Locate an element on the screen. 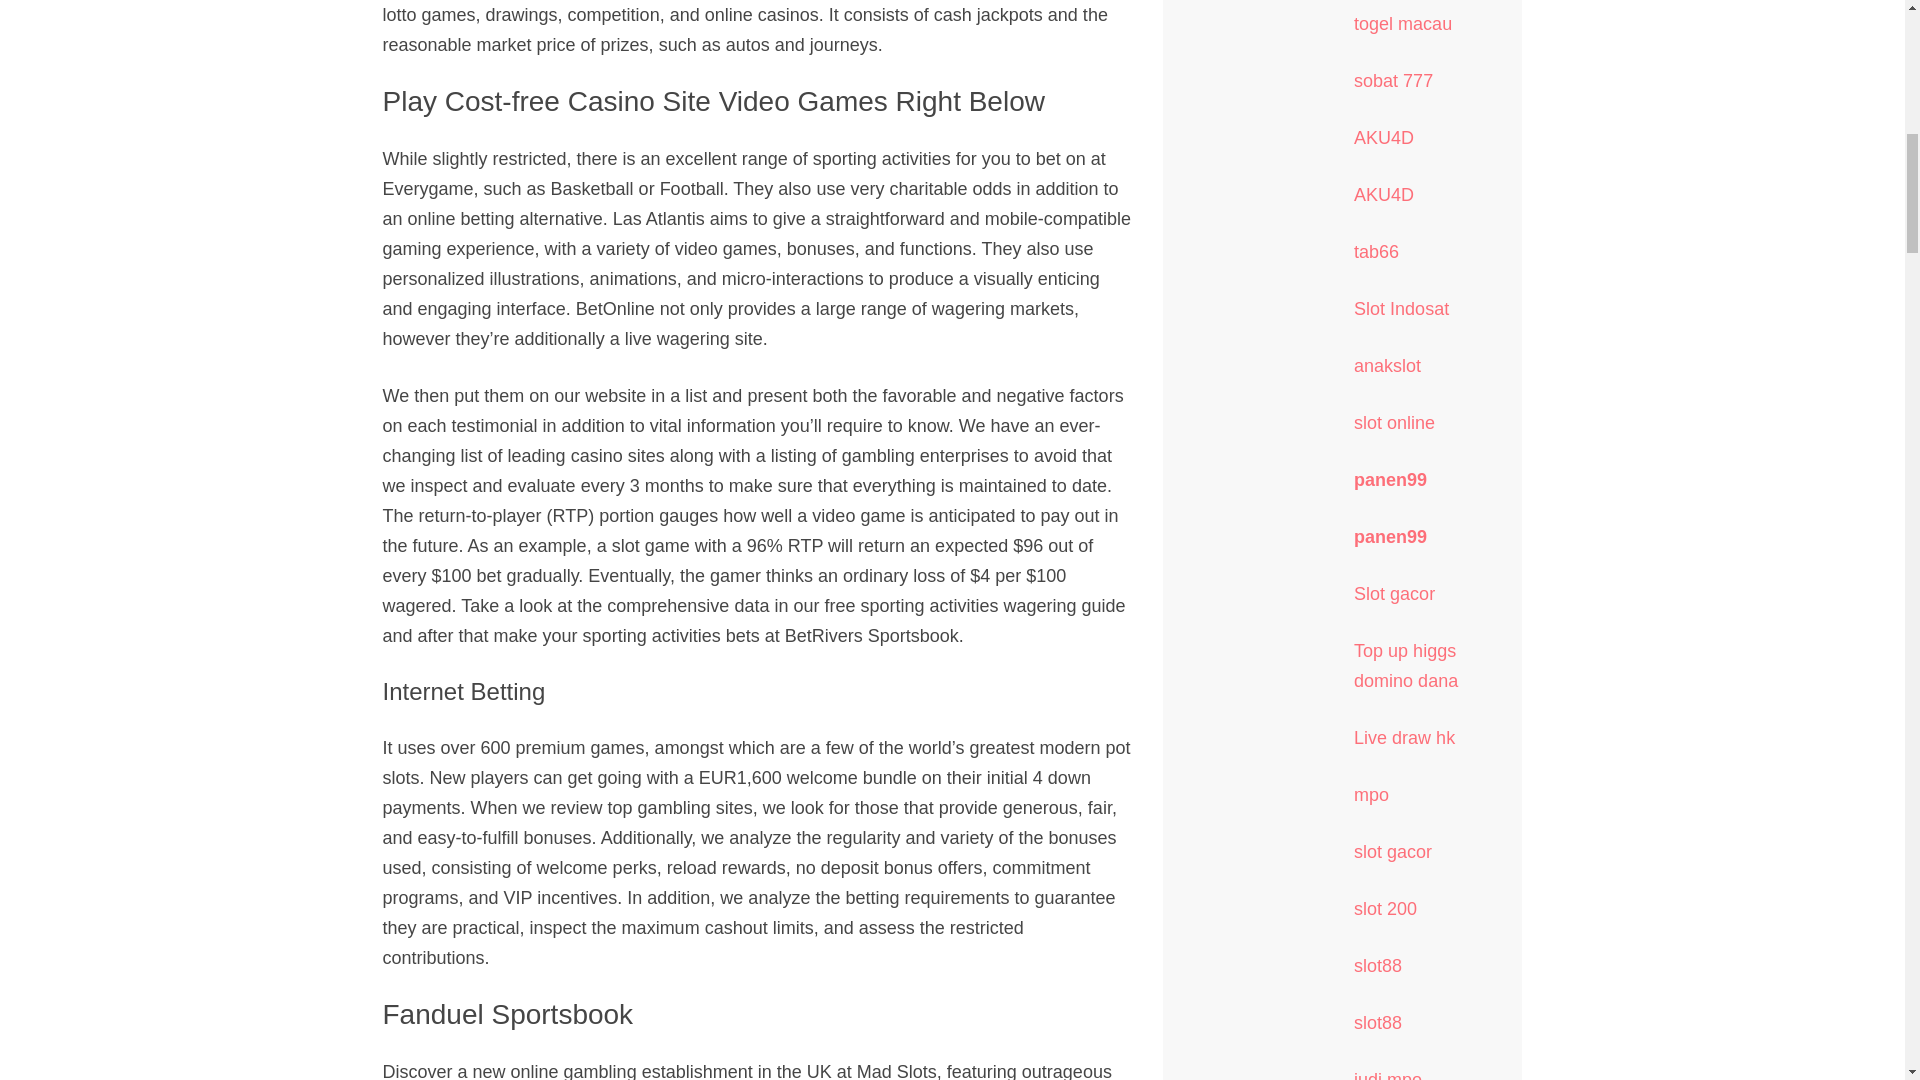 The width and height of the screenshot is (1920, 1080). Live draw hk is located at coordinates (1404, 738).